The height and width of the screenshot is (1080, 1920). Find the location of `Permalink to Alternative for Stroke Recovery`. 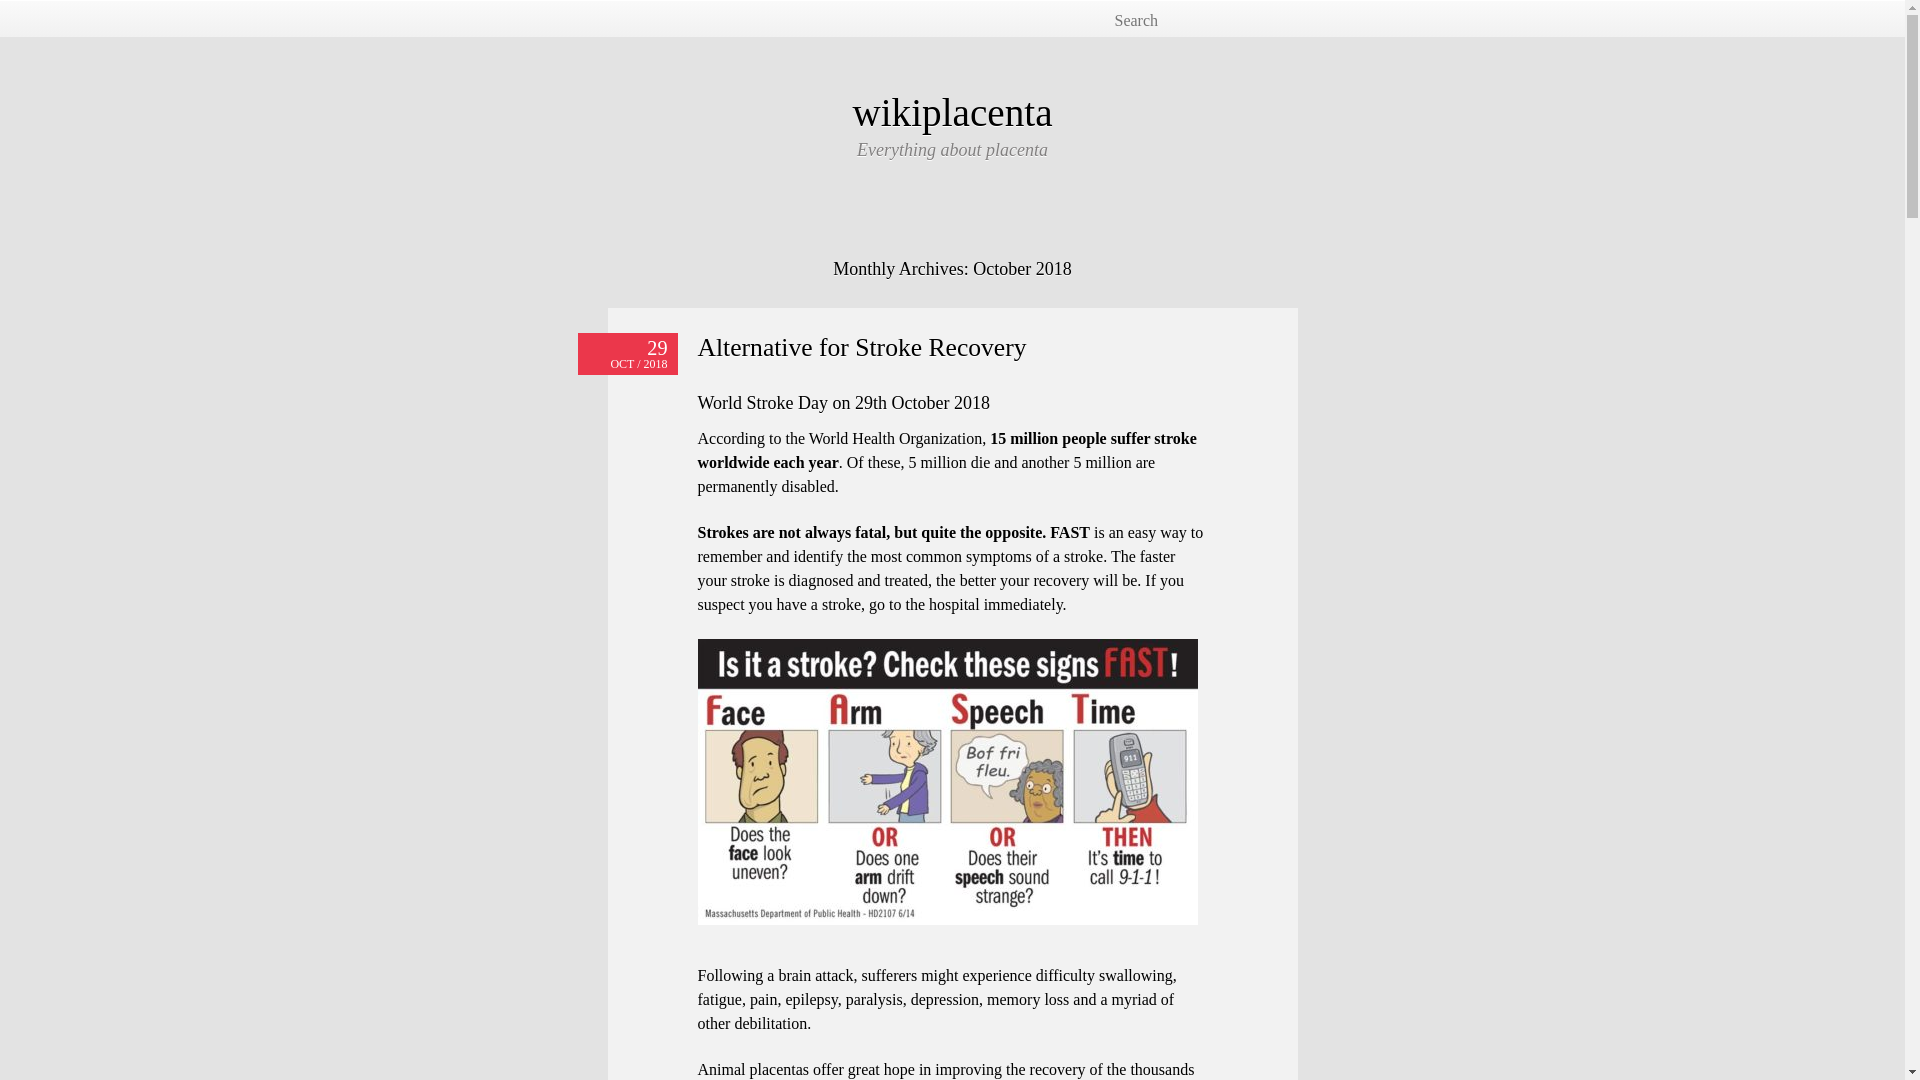

Permalink to Alternative for Stroke Recovery is located at coordinates (627, 353).